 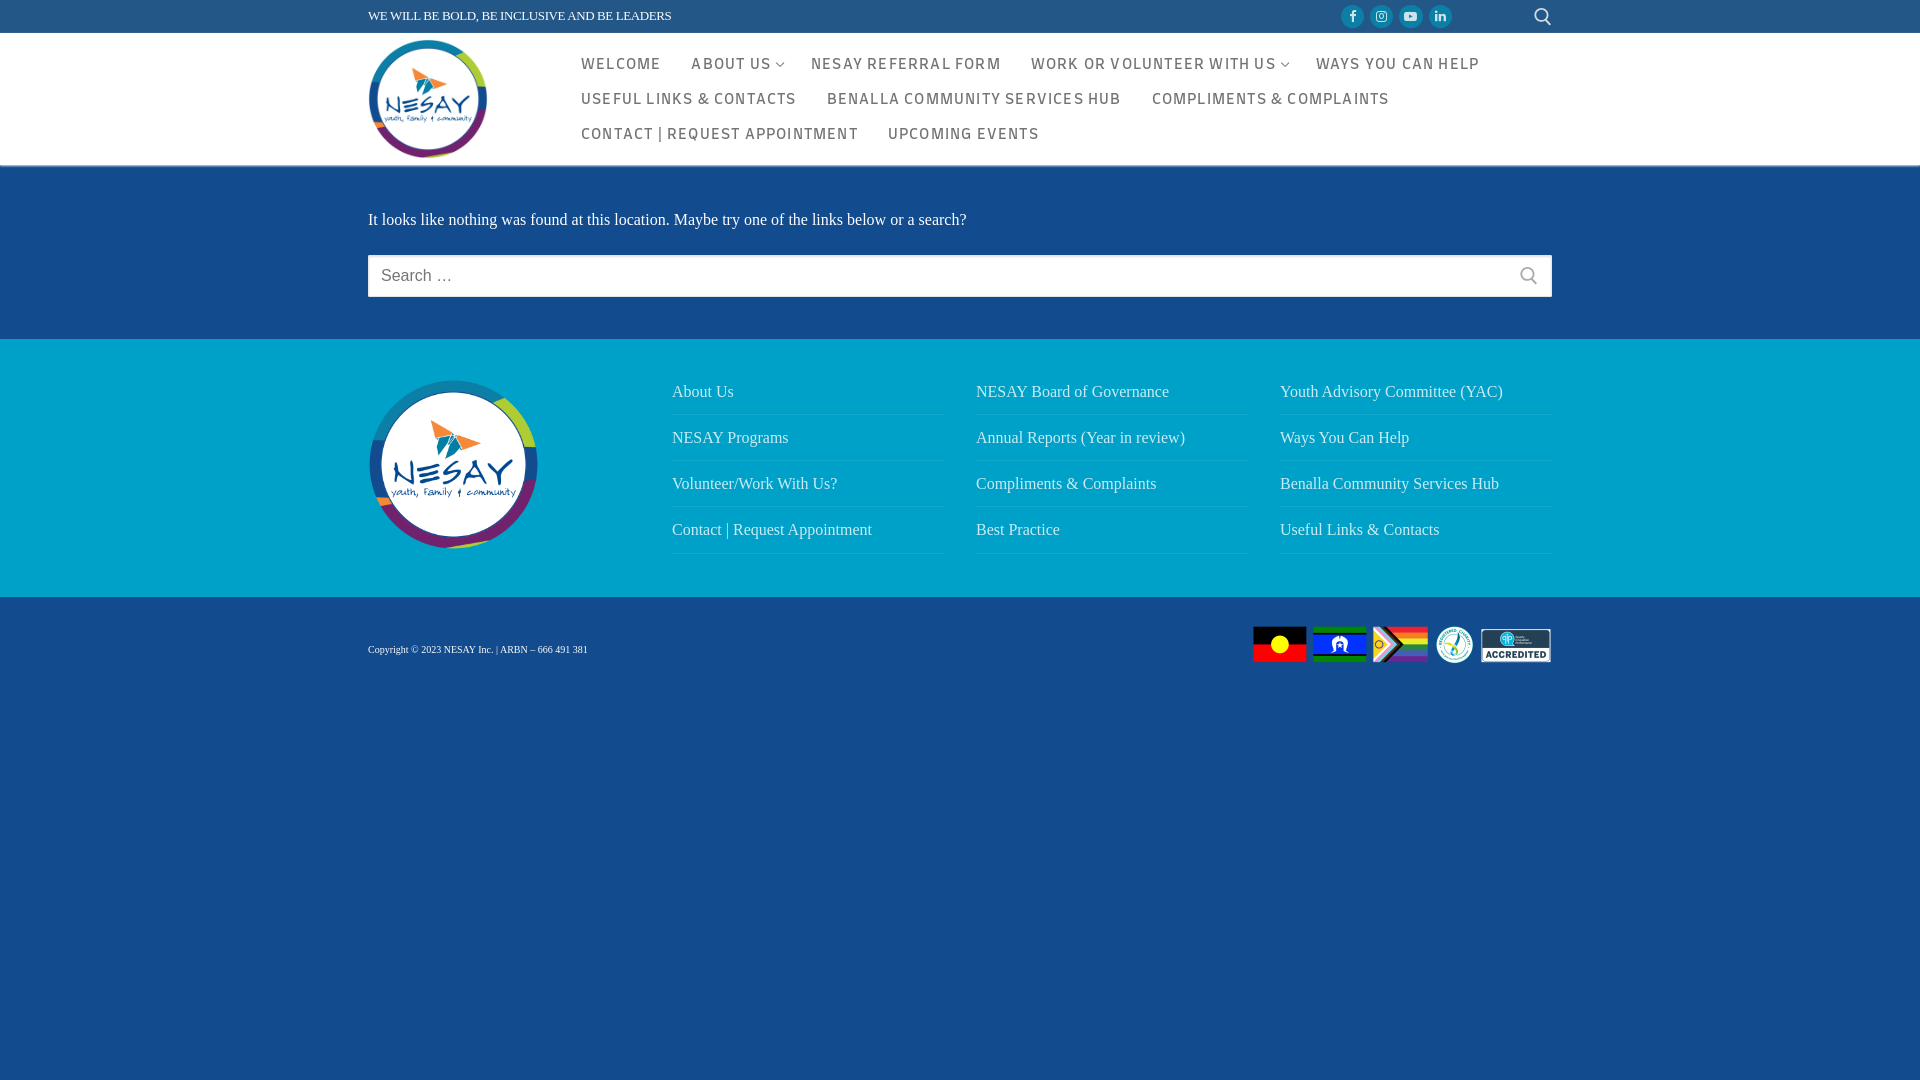 What do you see at coordinates (808, 535) in the screenshot?
I see `Contact | Request Appointment` at bounding box center [808, 535].